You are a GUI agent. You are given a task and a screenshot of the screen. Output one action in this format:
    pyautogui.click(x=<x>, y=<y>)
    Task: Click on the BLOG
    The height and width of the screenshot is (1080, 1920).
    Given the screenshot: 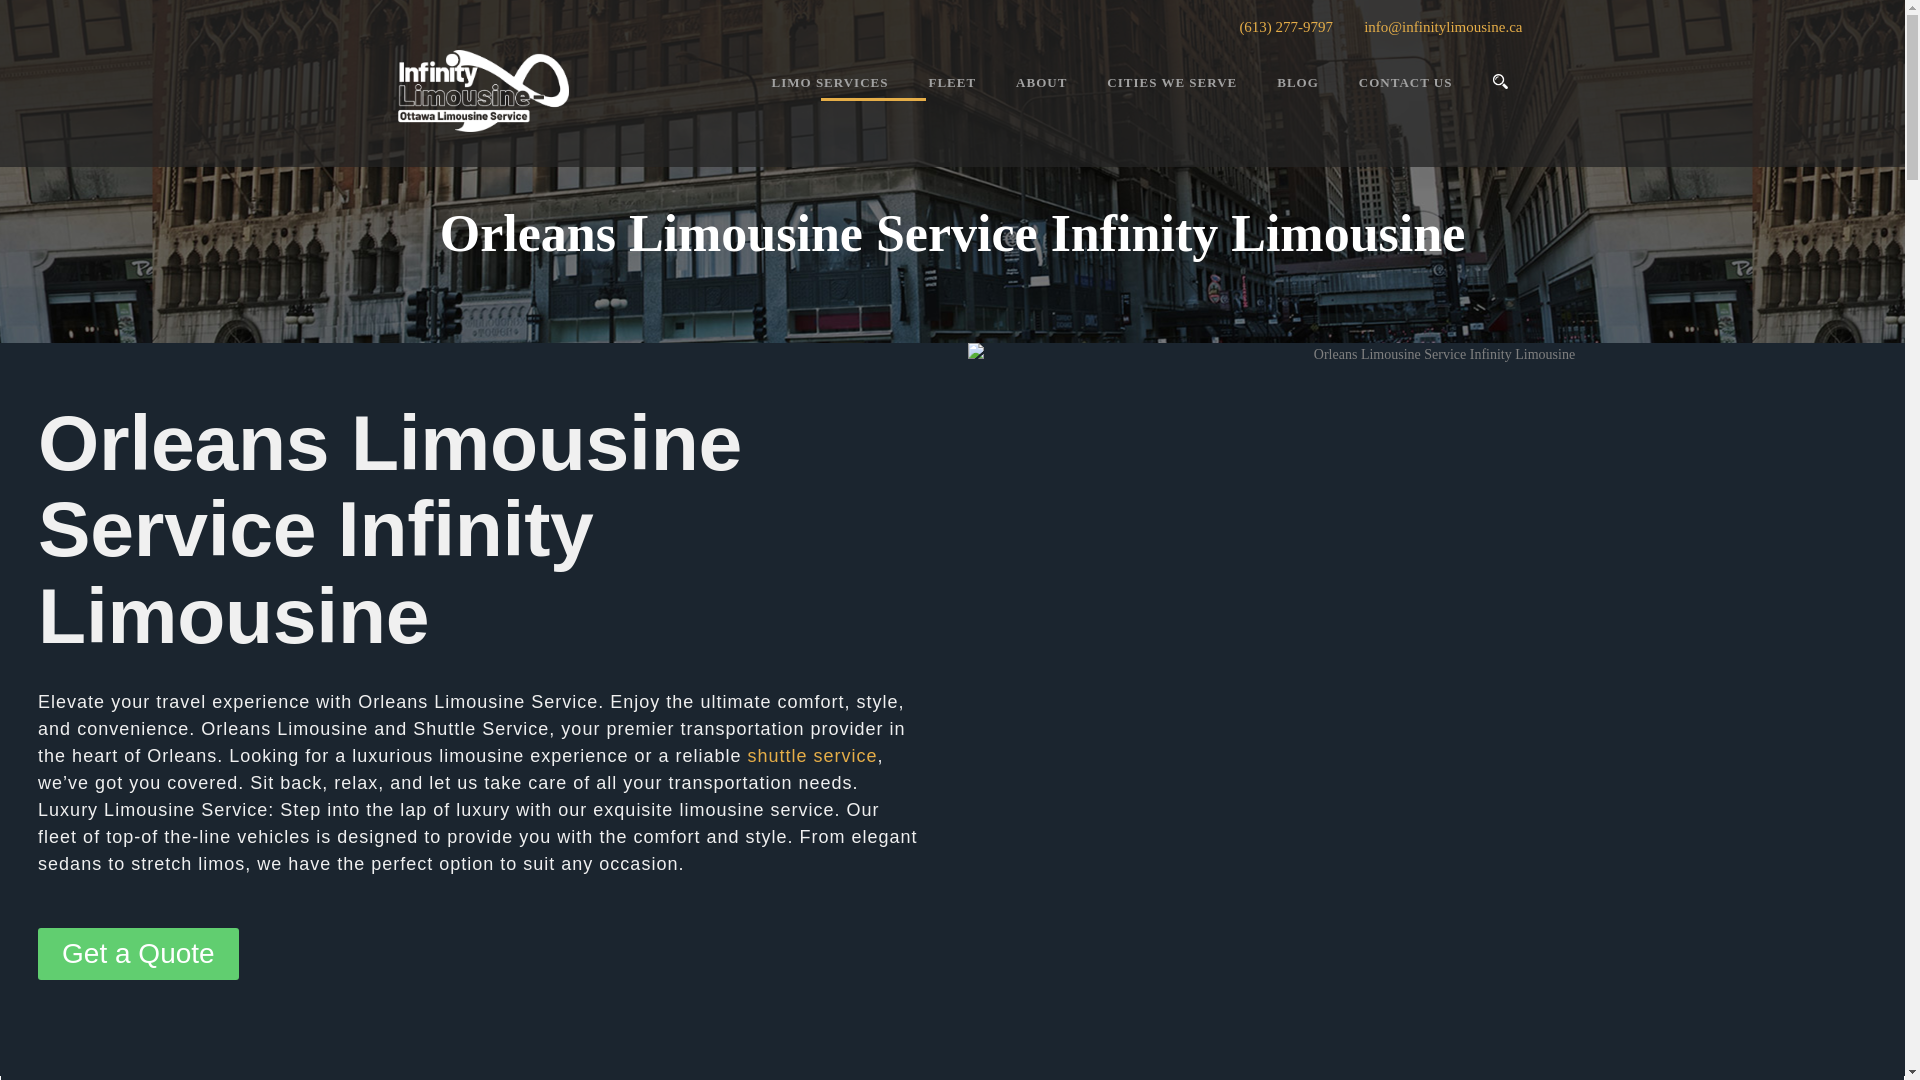 What is the action you would take?
    pyautogui.click(x=1278, y=99)
    